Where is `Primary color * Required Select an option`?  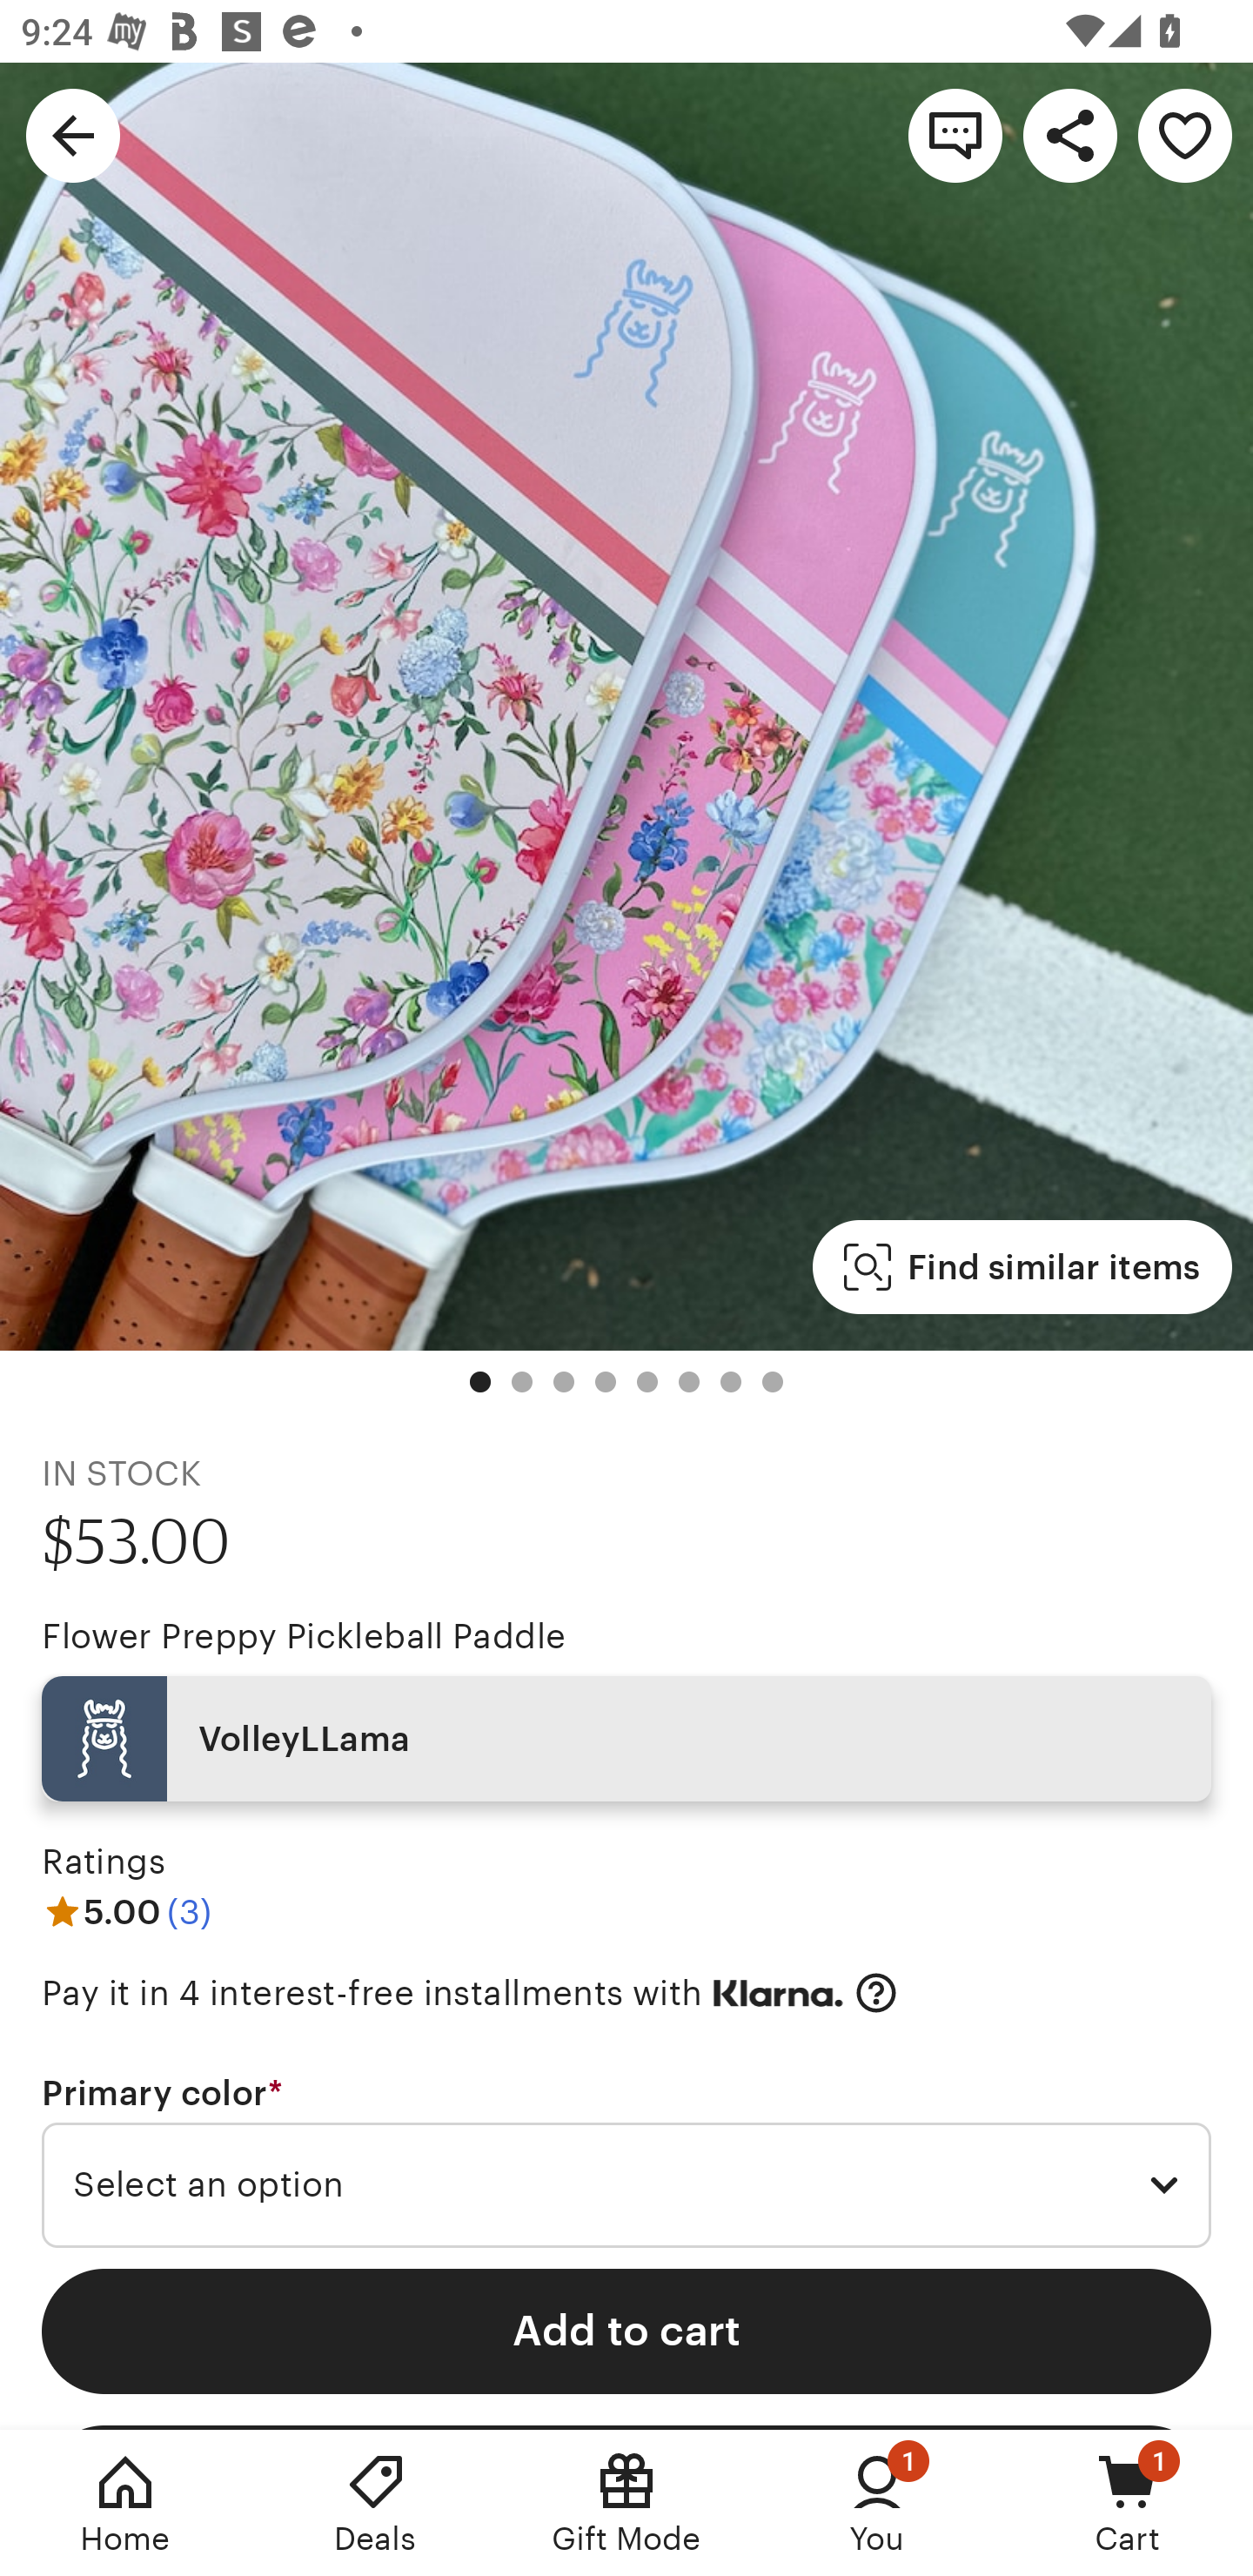
Primary color * Required Select an option is located at coordinates (626, 2161).